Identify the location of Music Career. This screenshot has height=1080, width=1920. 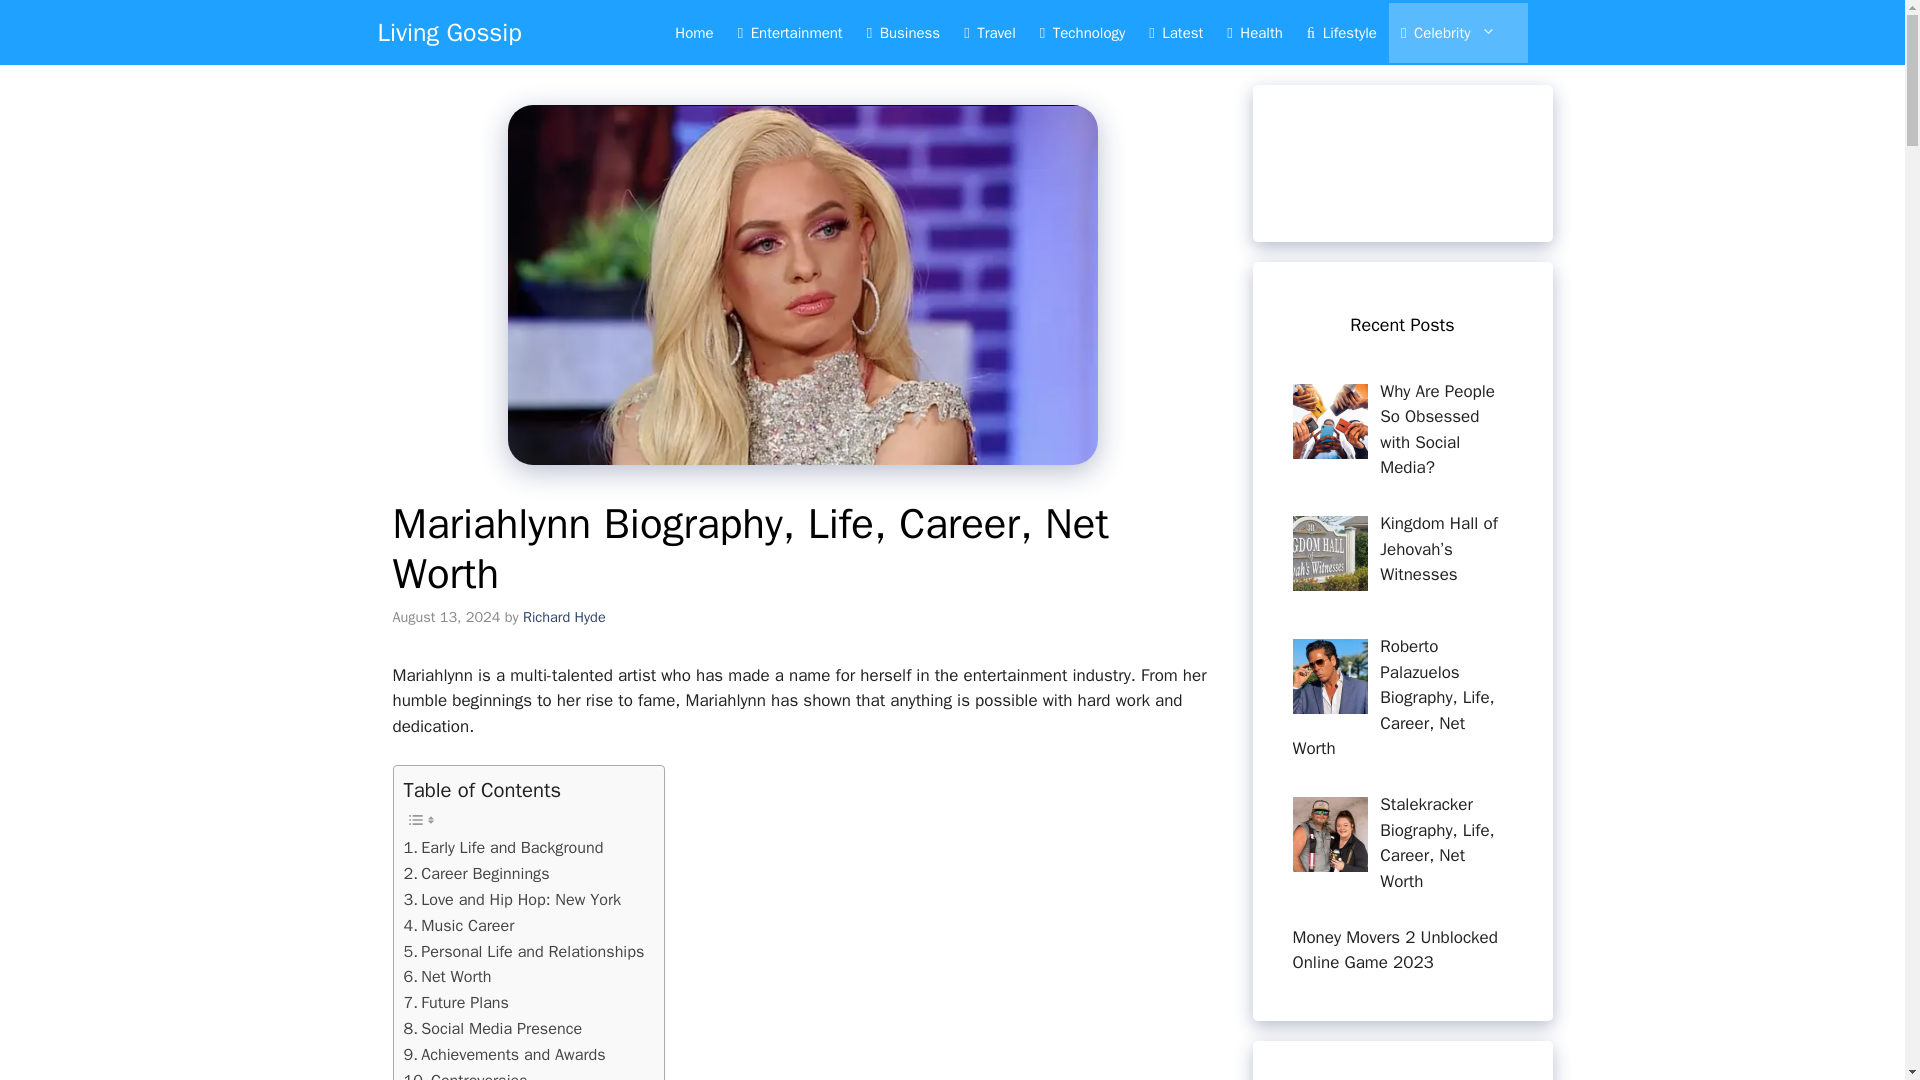
(458, 925).